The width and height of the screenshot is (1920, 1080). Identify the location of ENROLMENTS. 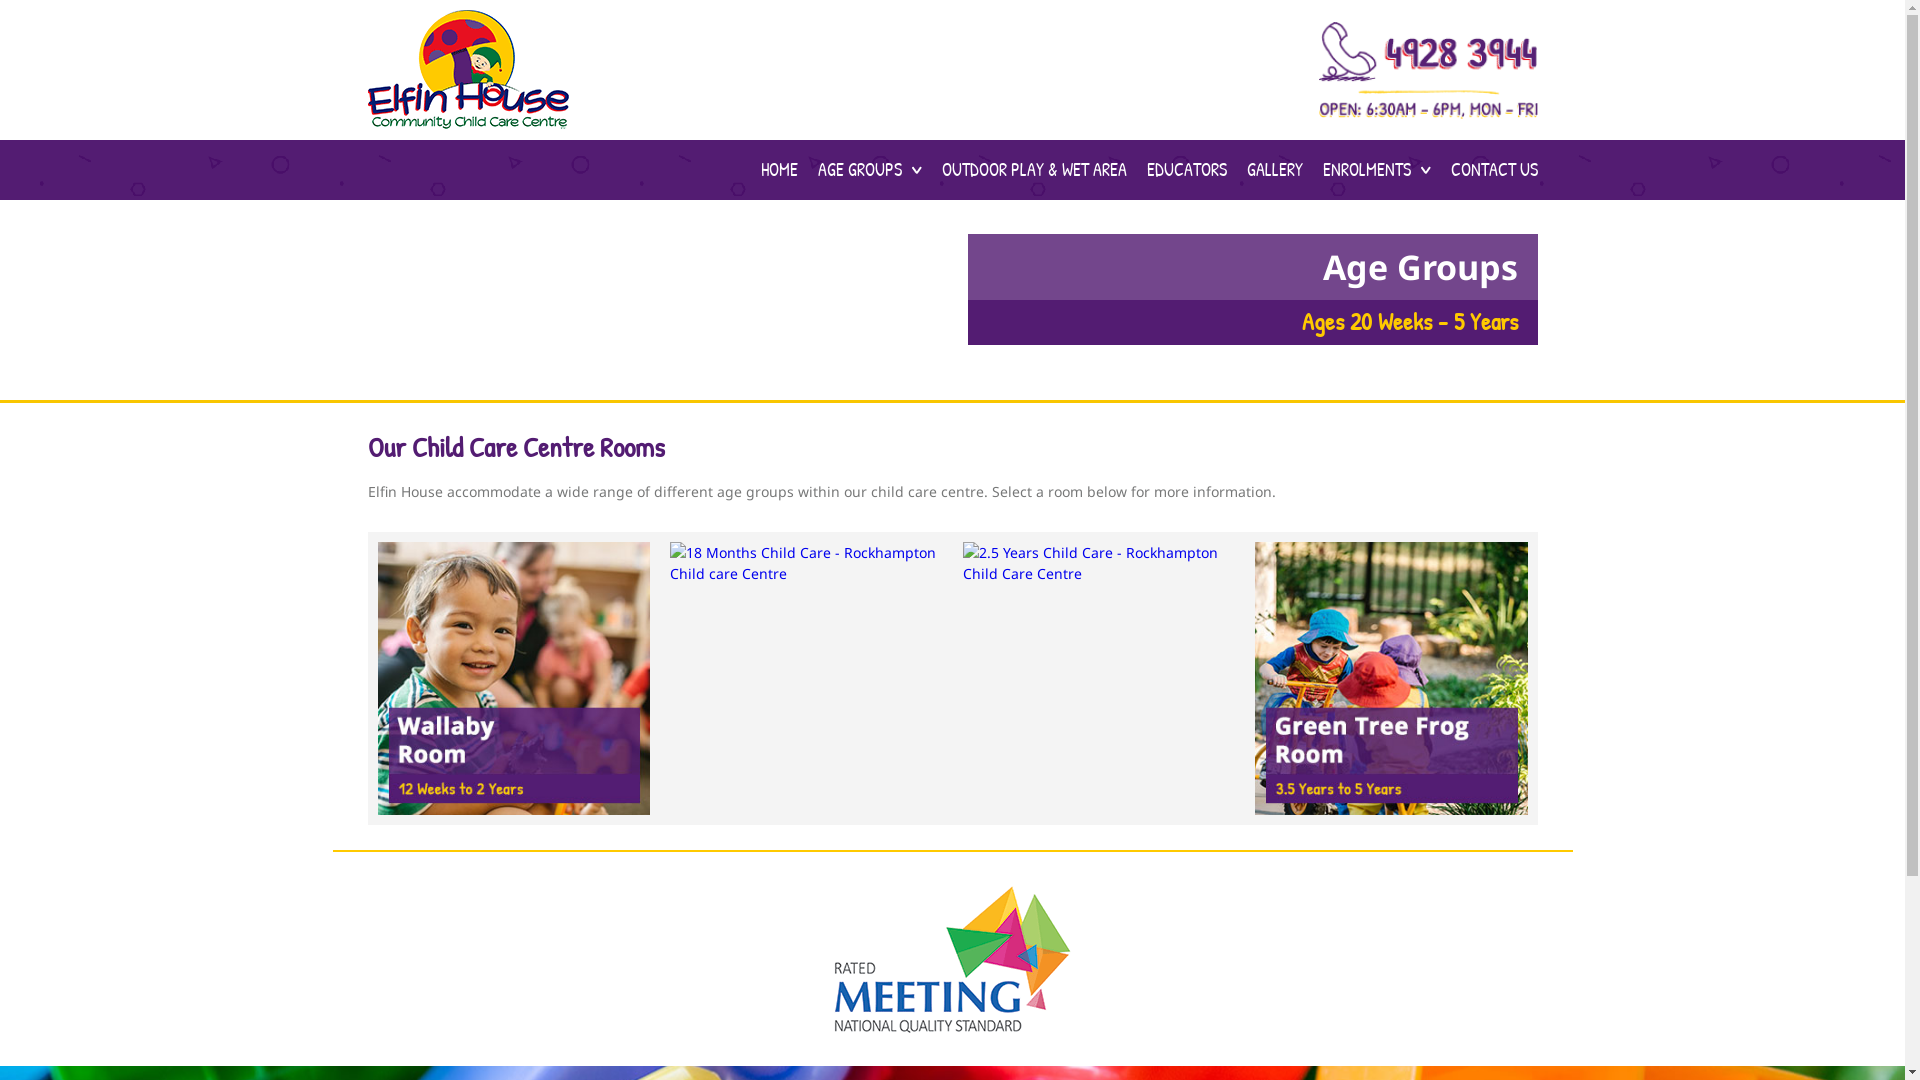
(1366, 170).